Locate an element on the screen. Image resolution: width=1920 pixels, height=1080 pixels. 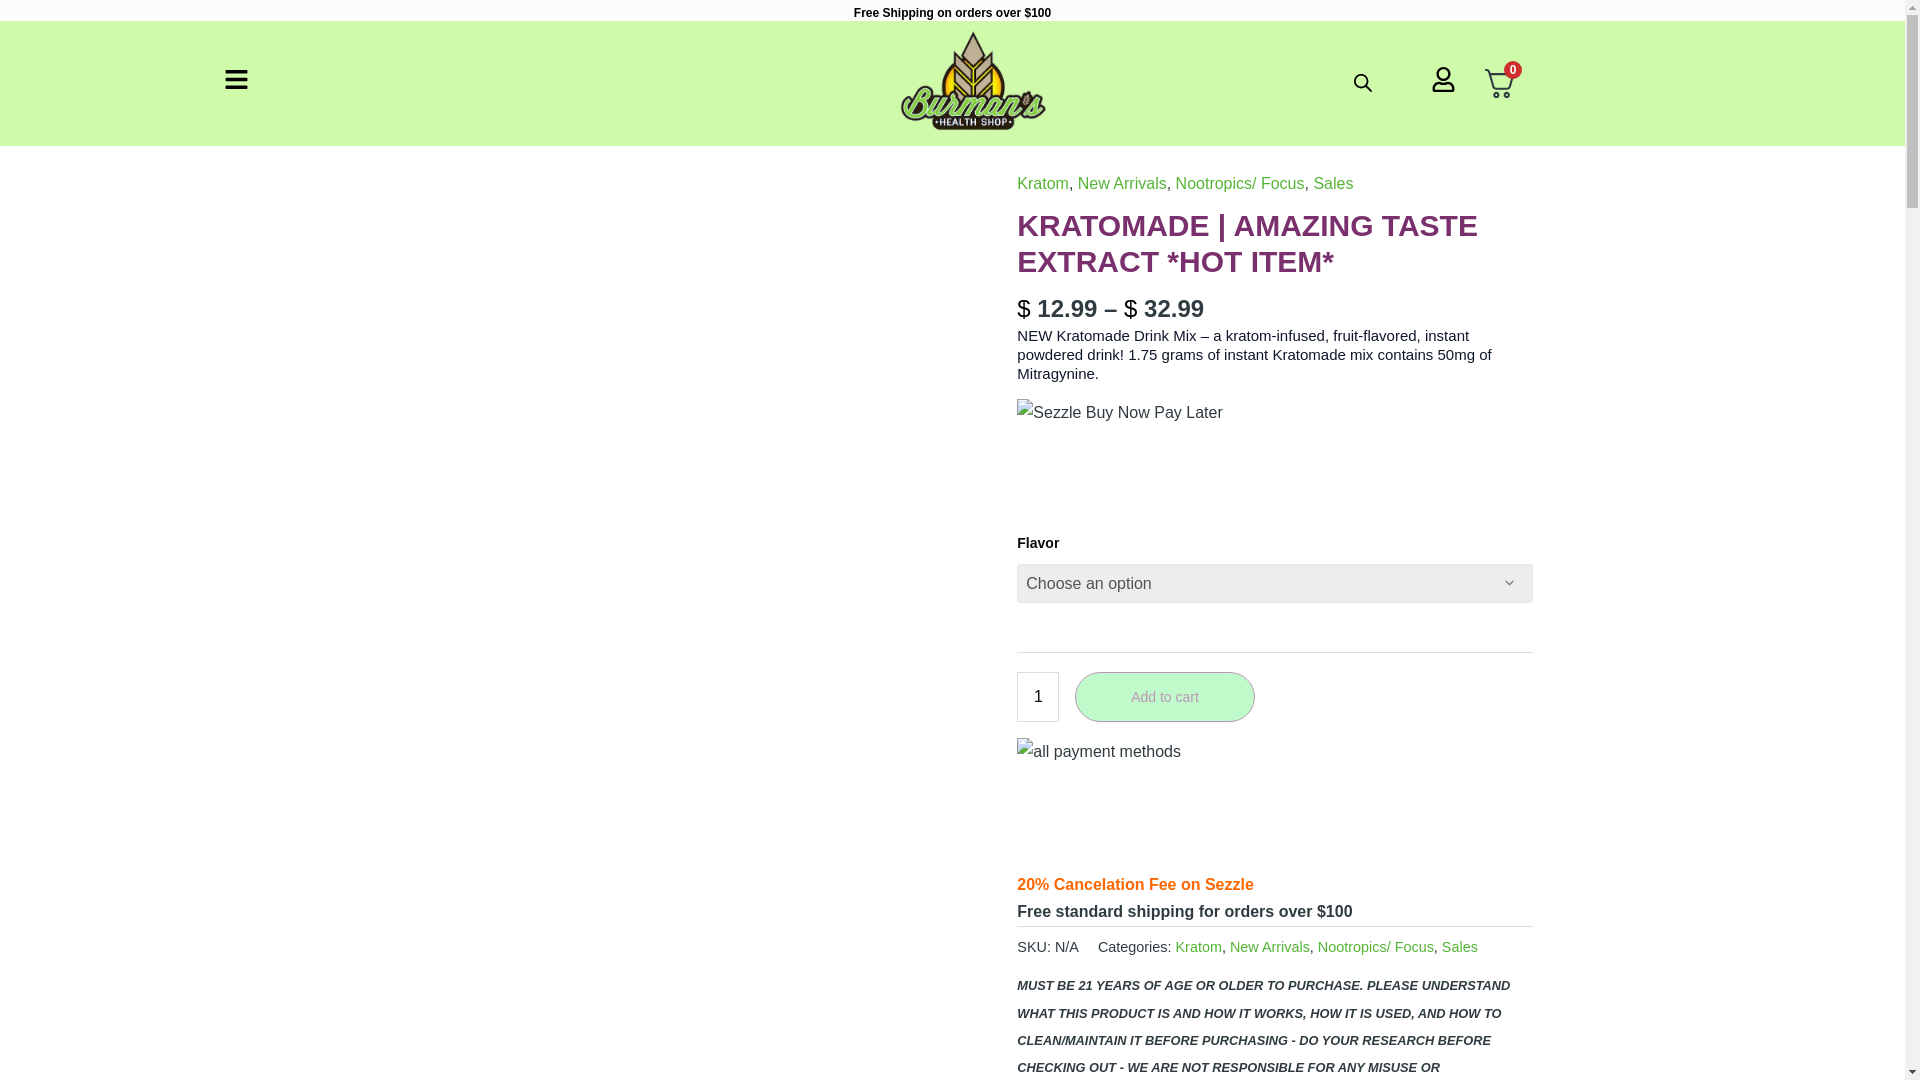
Sales is located at coordinates (1333, 183).